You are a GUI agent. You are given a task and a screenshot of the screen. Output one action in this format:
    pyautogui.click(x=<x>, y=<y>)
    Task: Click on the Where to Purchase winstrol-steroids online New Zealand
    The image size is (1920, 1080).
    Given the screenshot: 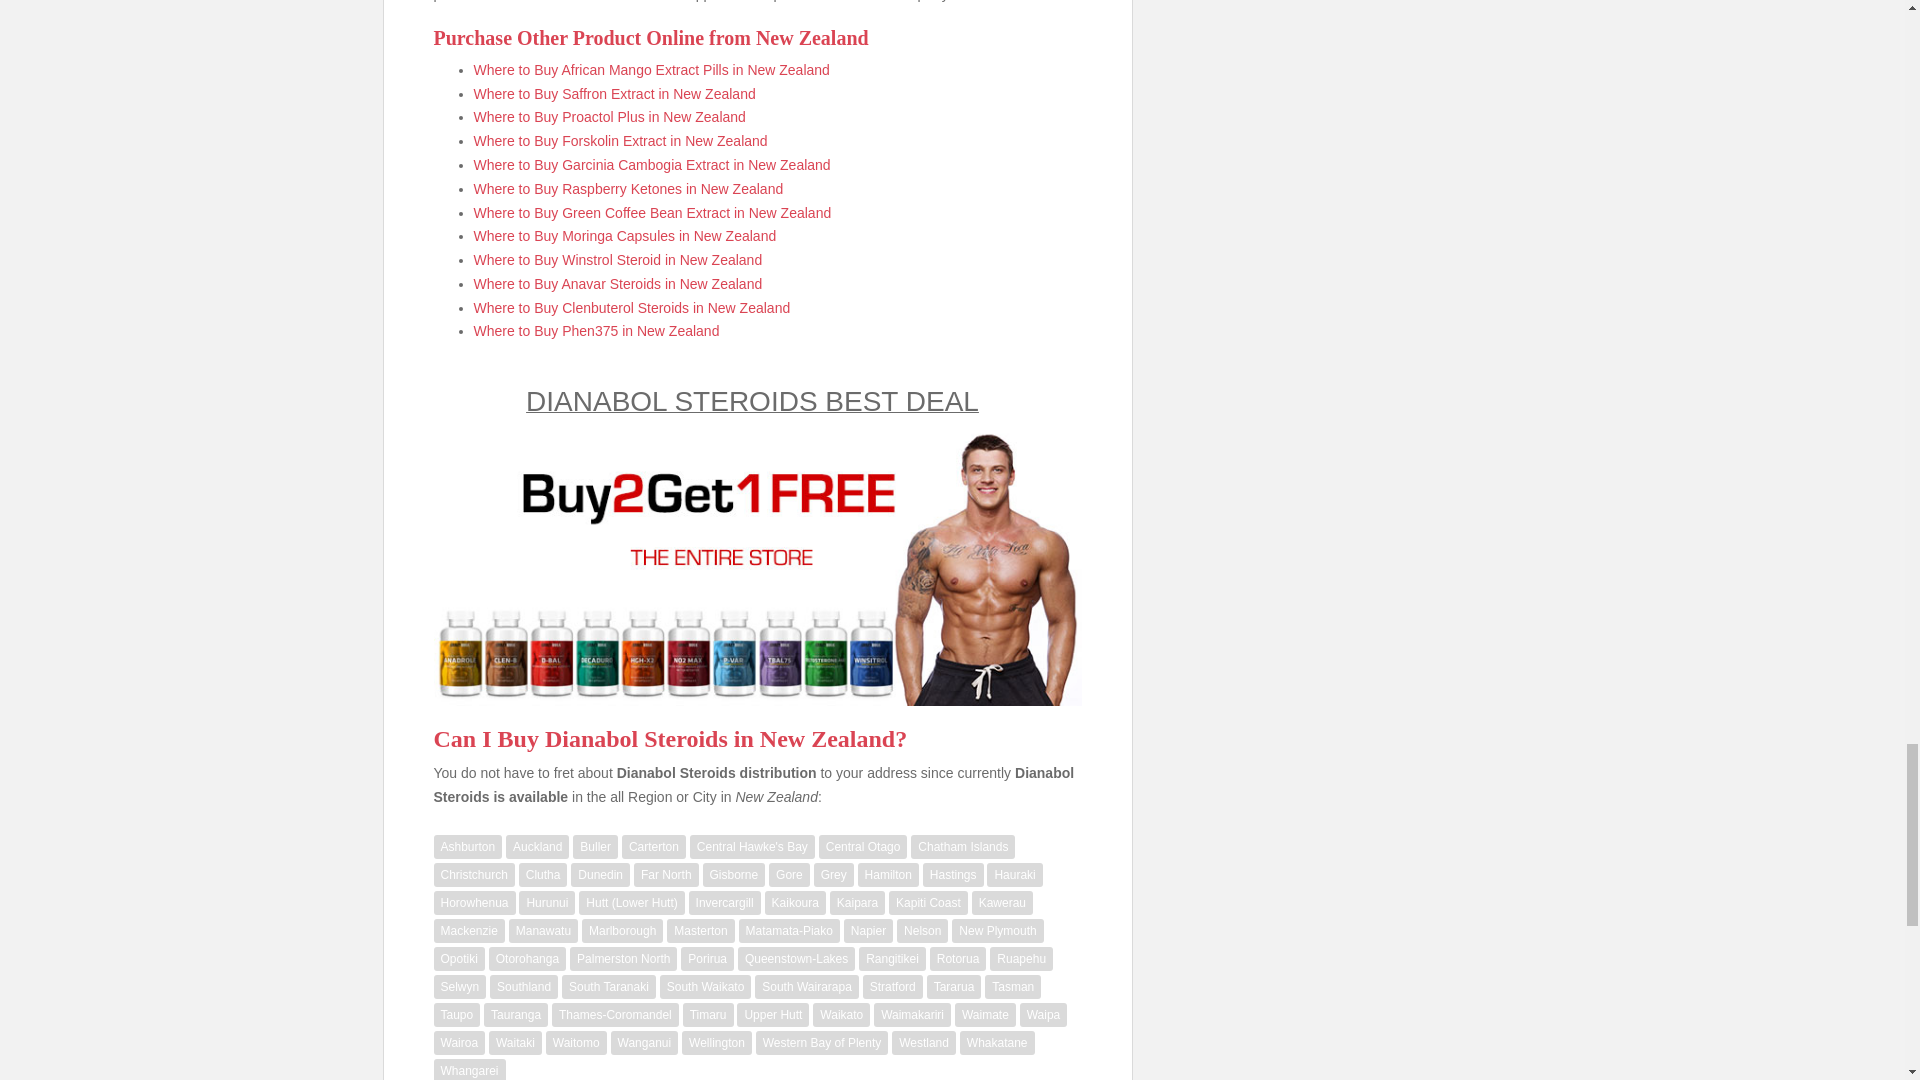 What is the action you would take?
    pyautogui.click(x=618, y=259)
    